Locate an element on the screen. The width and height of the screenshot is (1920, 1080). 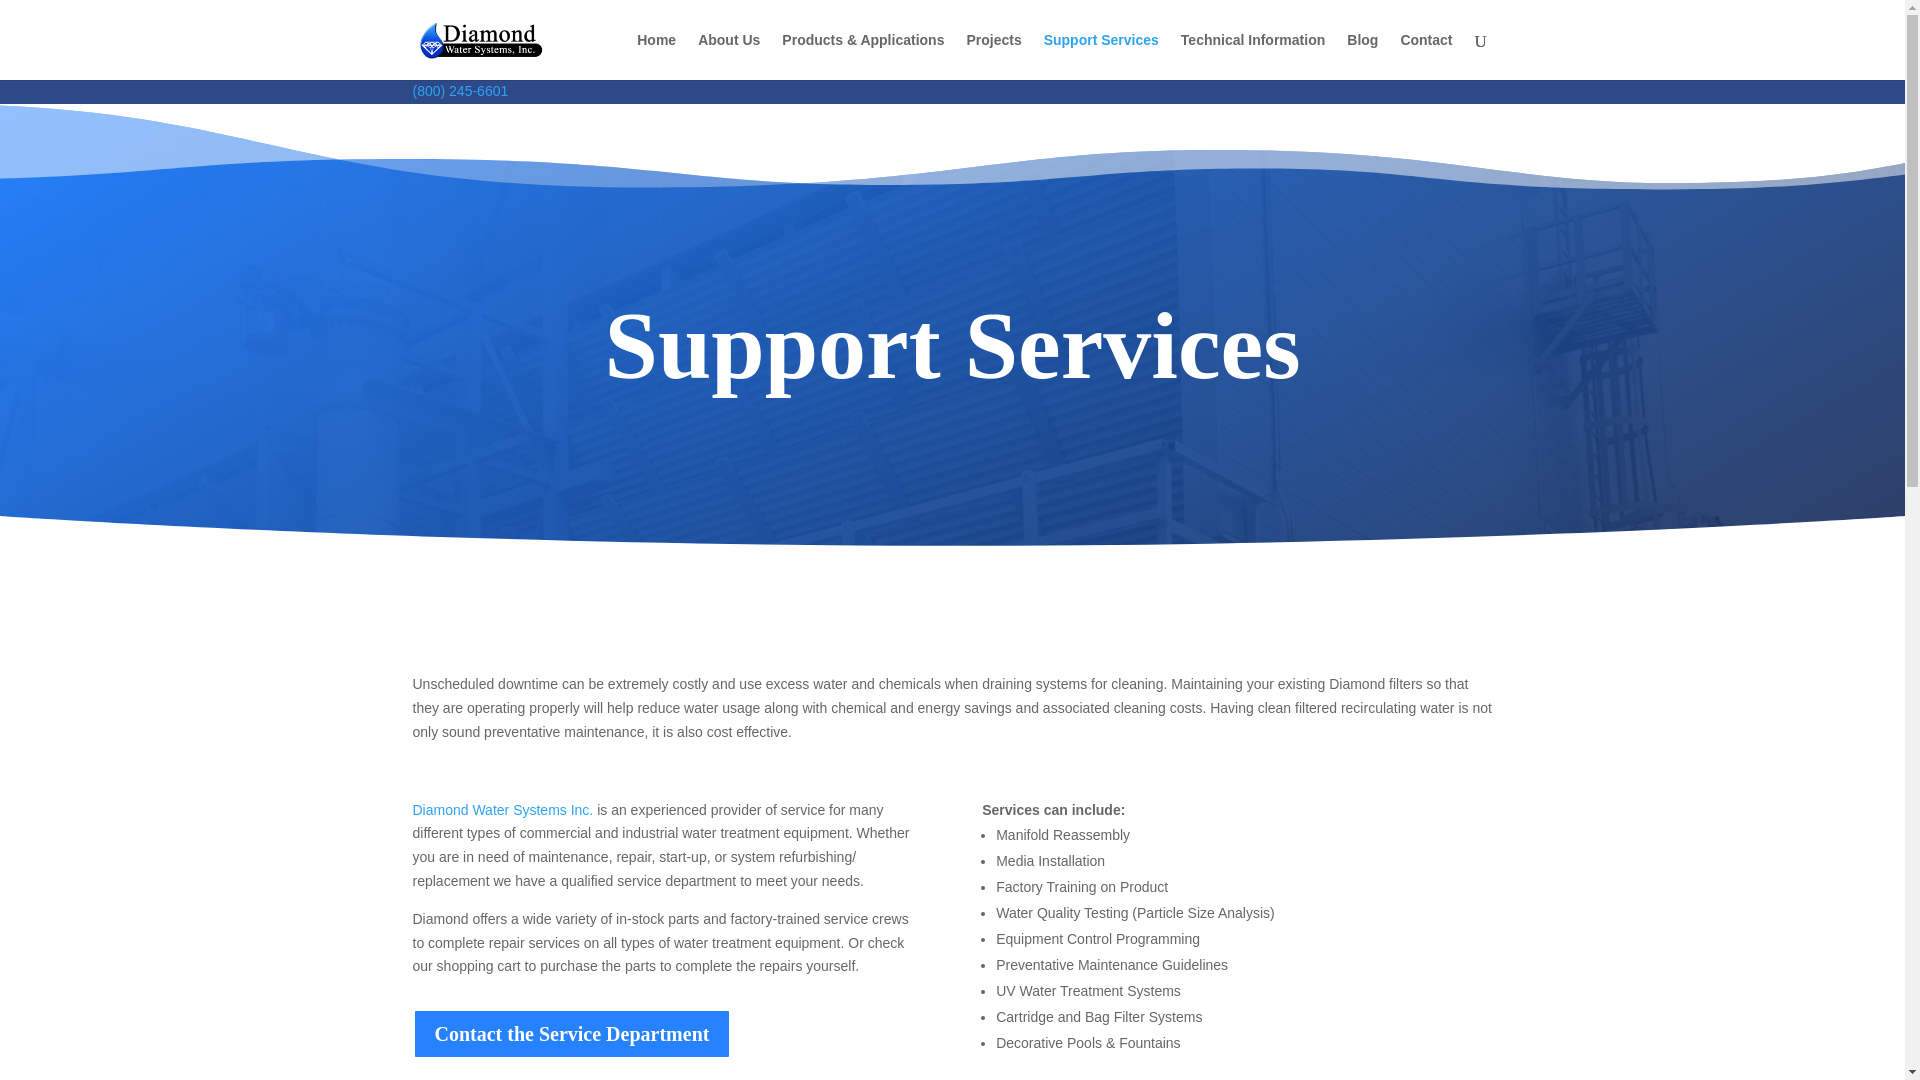
Projects is located at coordinates (993, 56).